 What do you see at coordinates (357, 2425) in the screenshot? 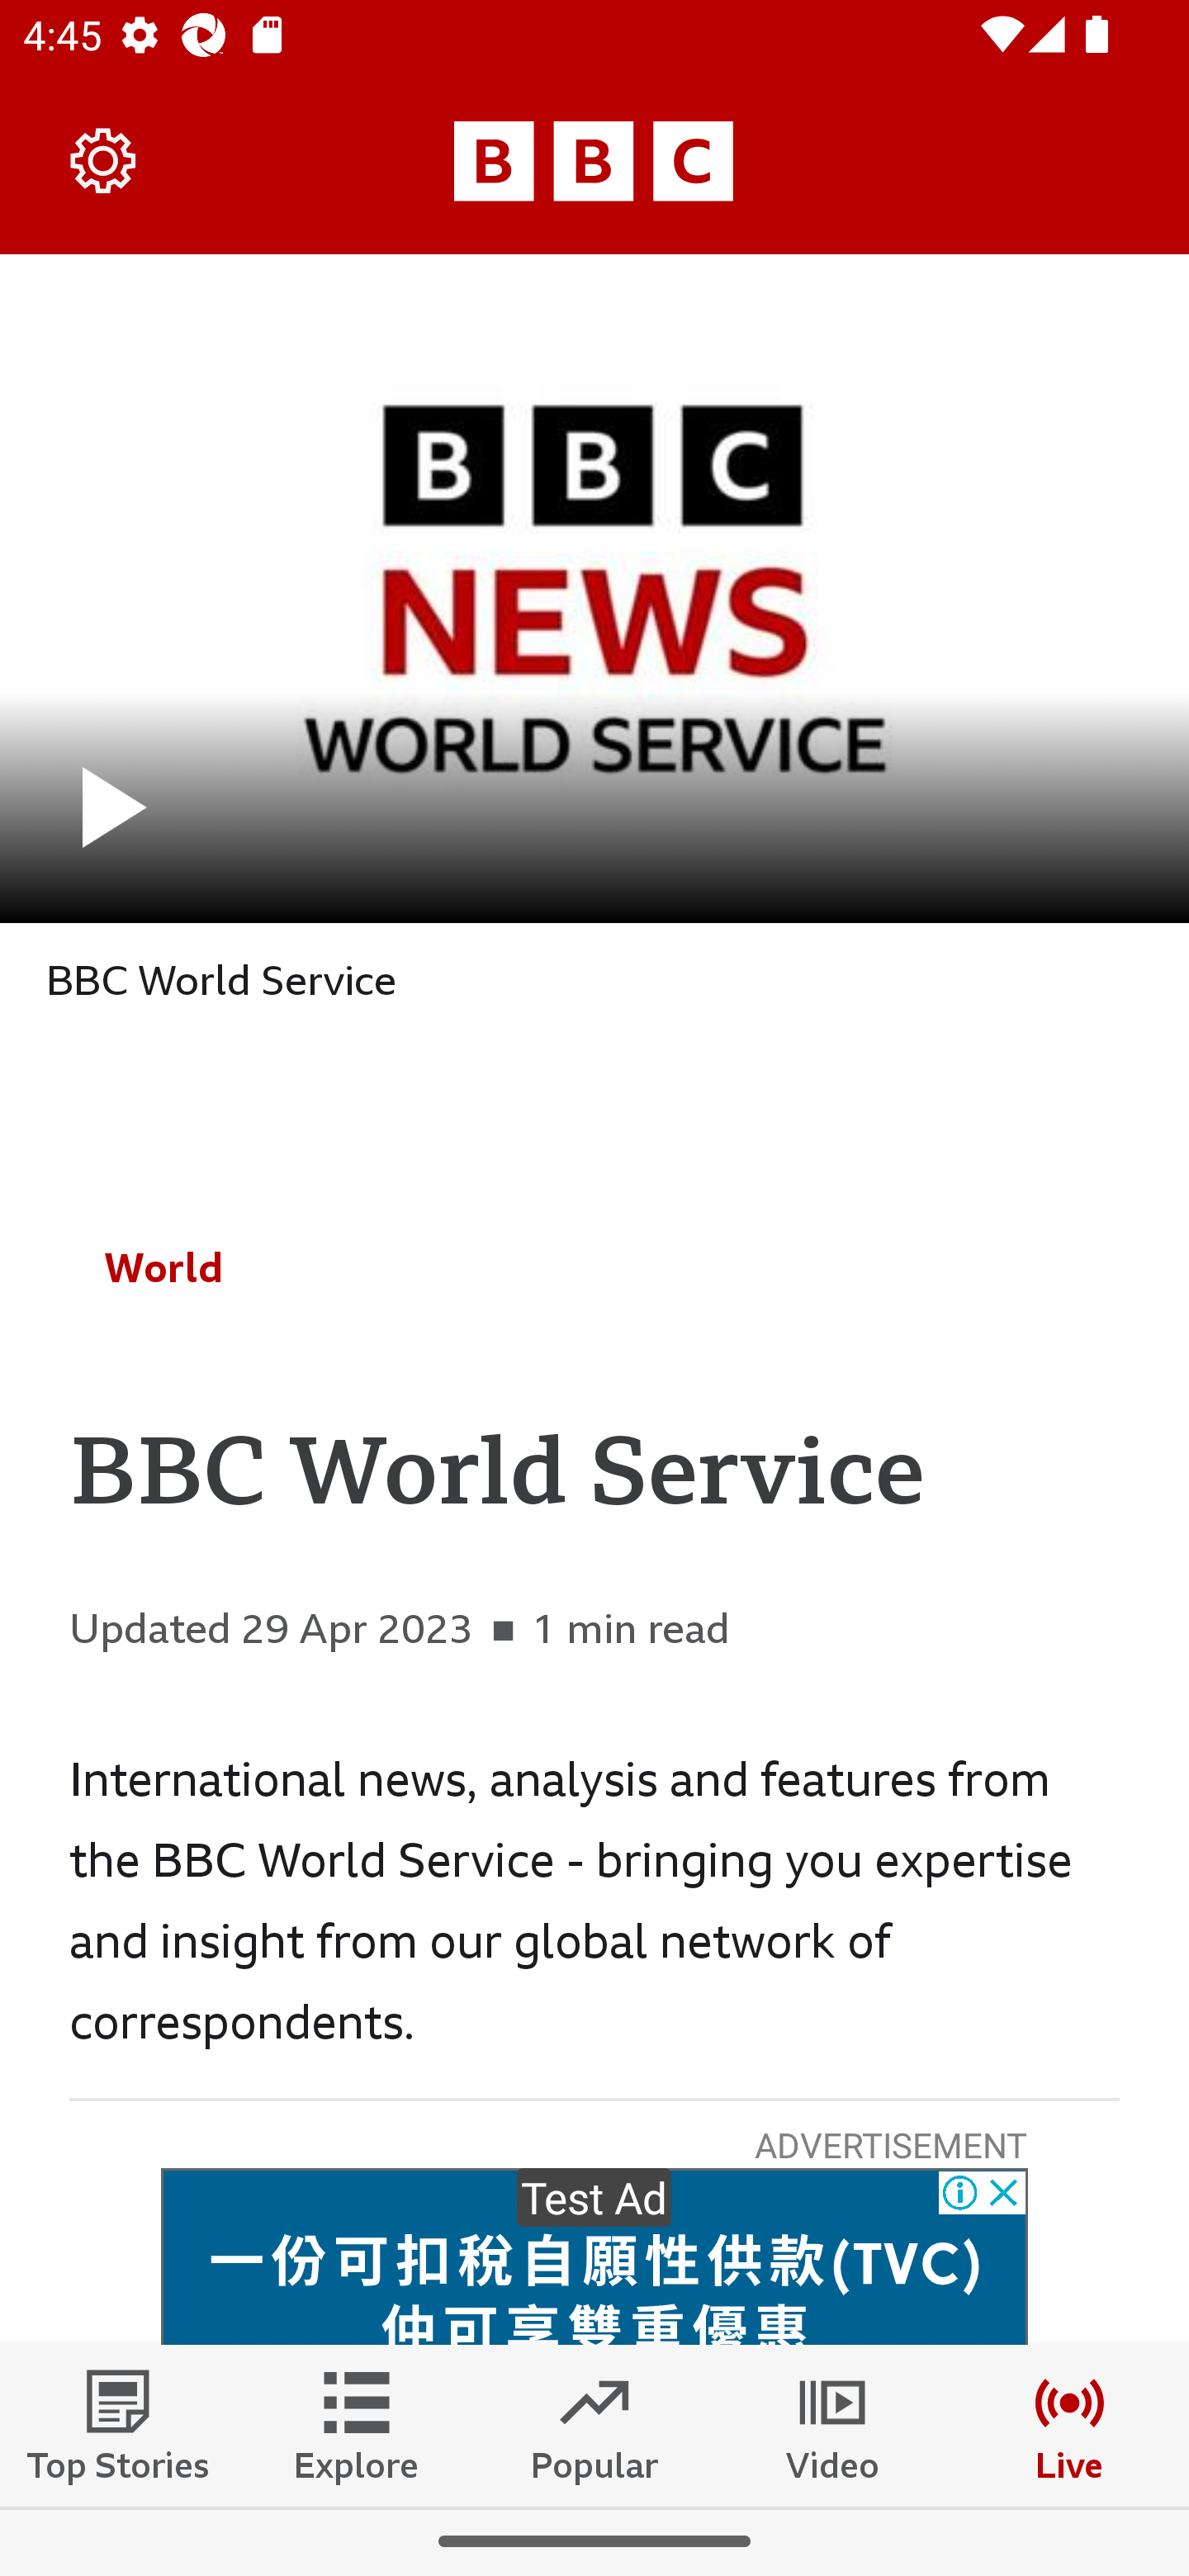
I see `Explore` at bounding box center [357, 2425].